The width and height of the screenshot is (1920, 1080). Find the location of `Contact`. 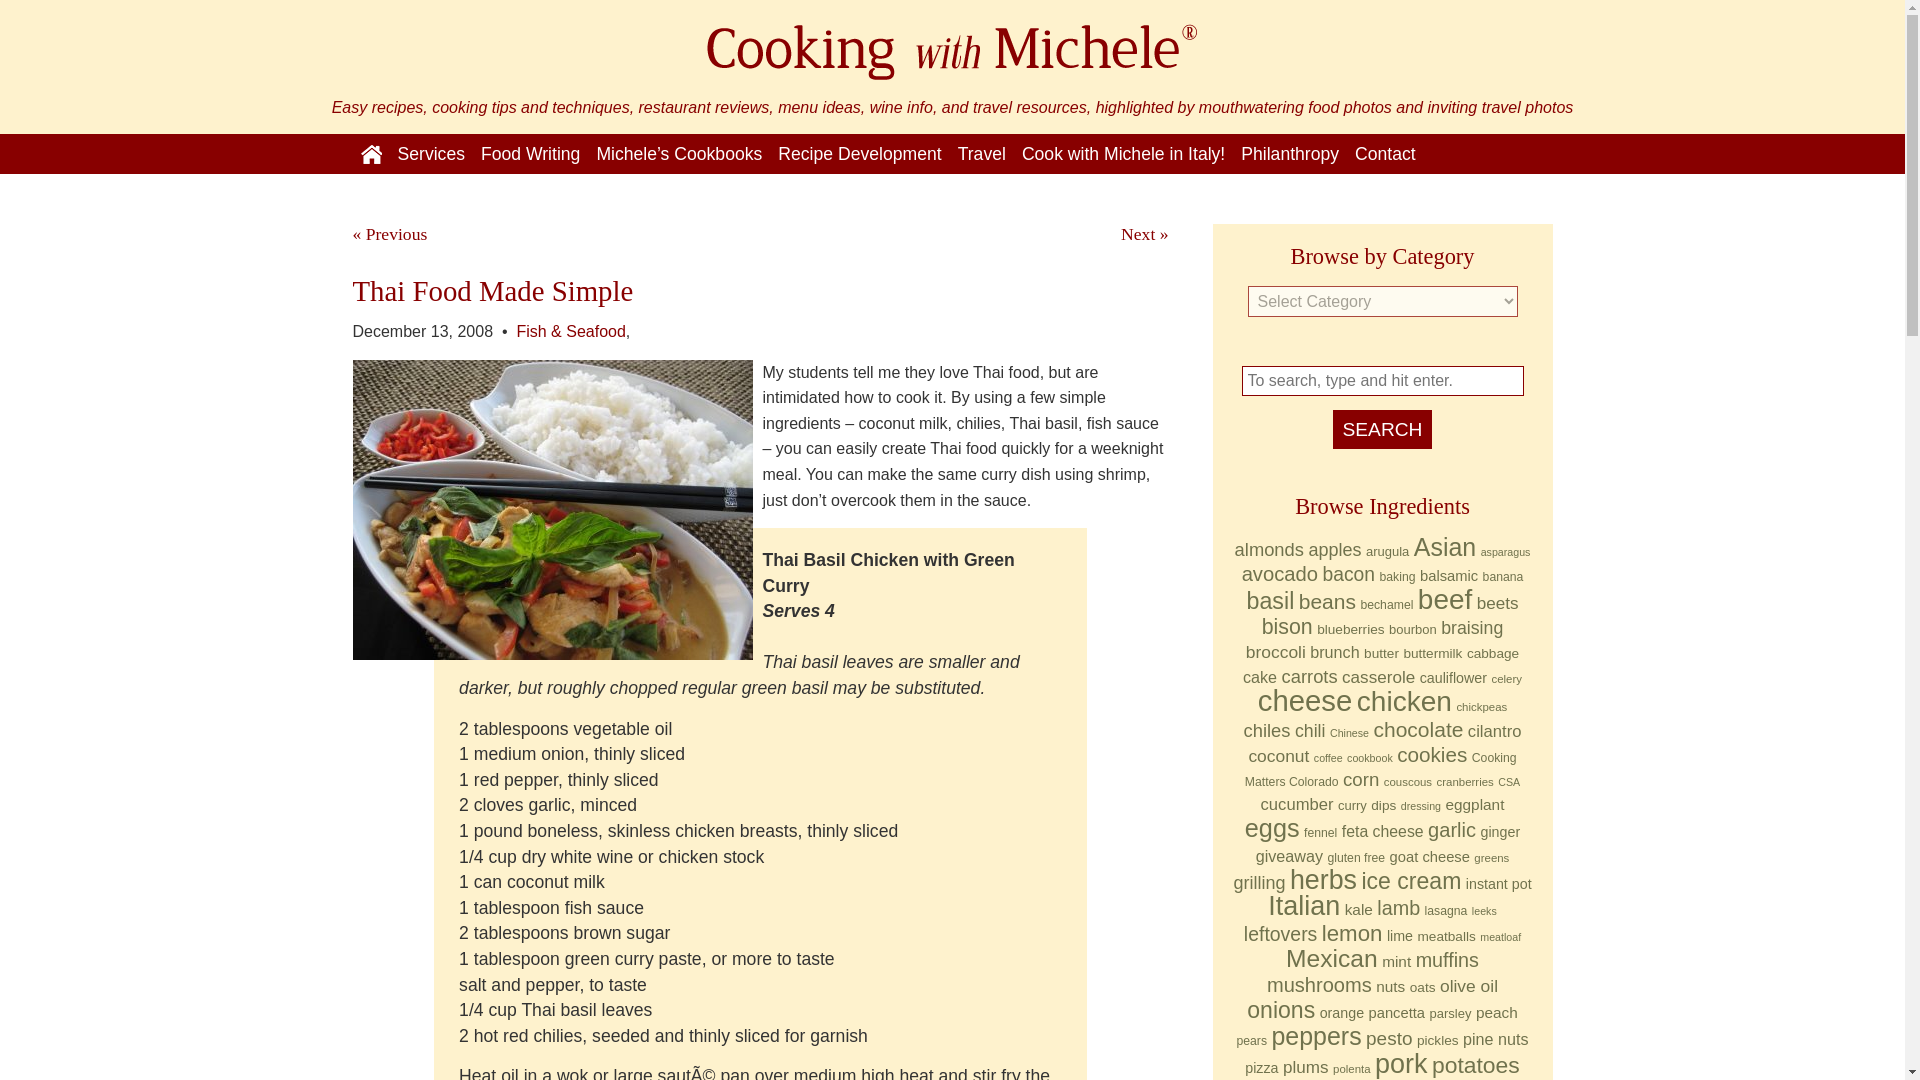

Contact is located at coordinates (1386, 154).